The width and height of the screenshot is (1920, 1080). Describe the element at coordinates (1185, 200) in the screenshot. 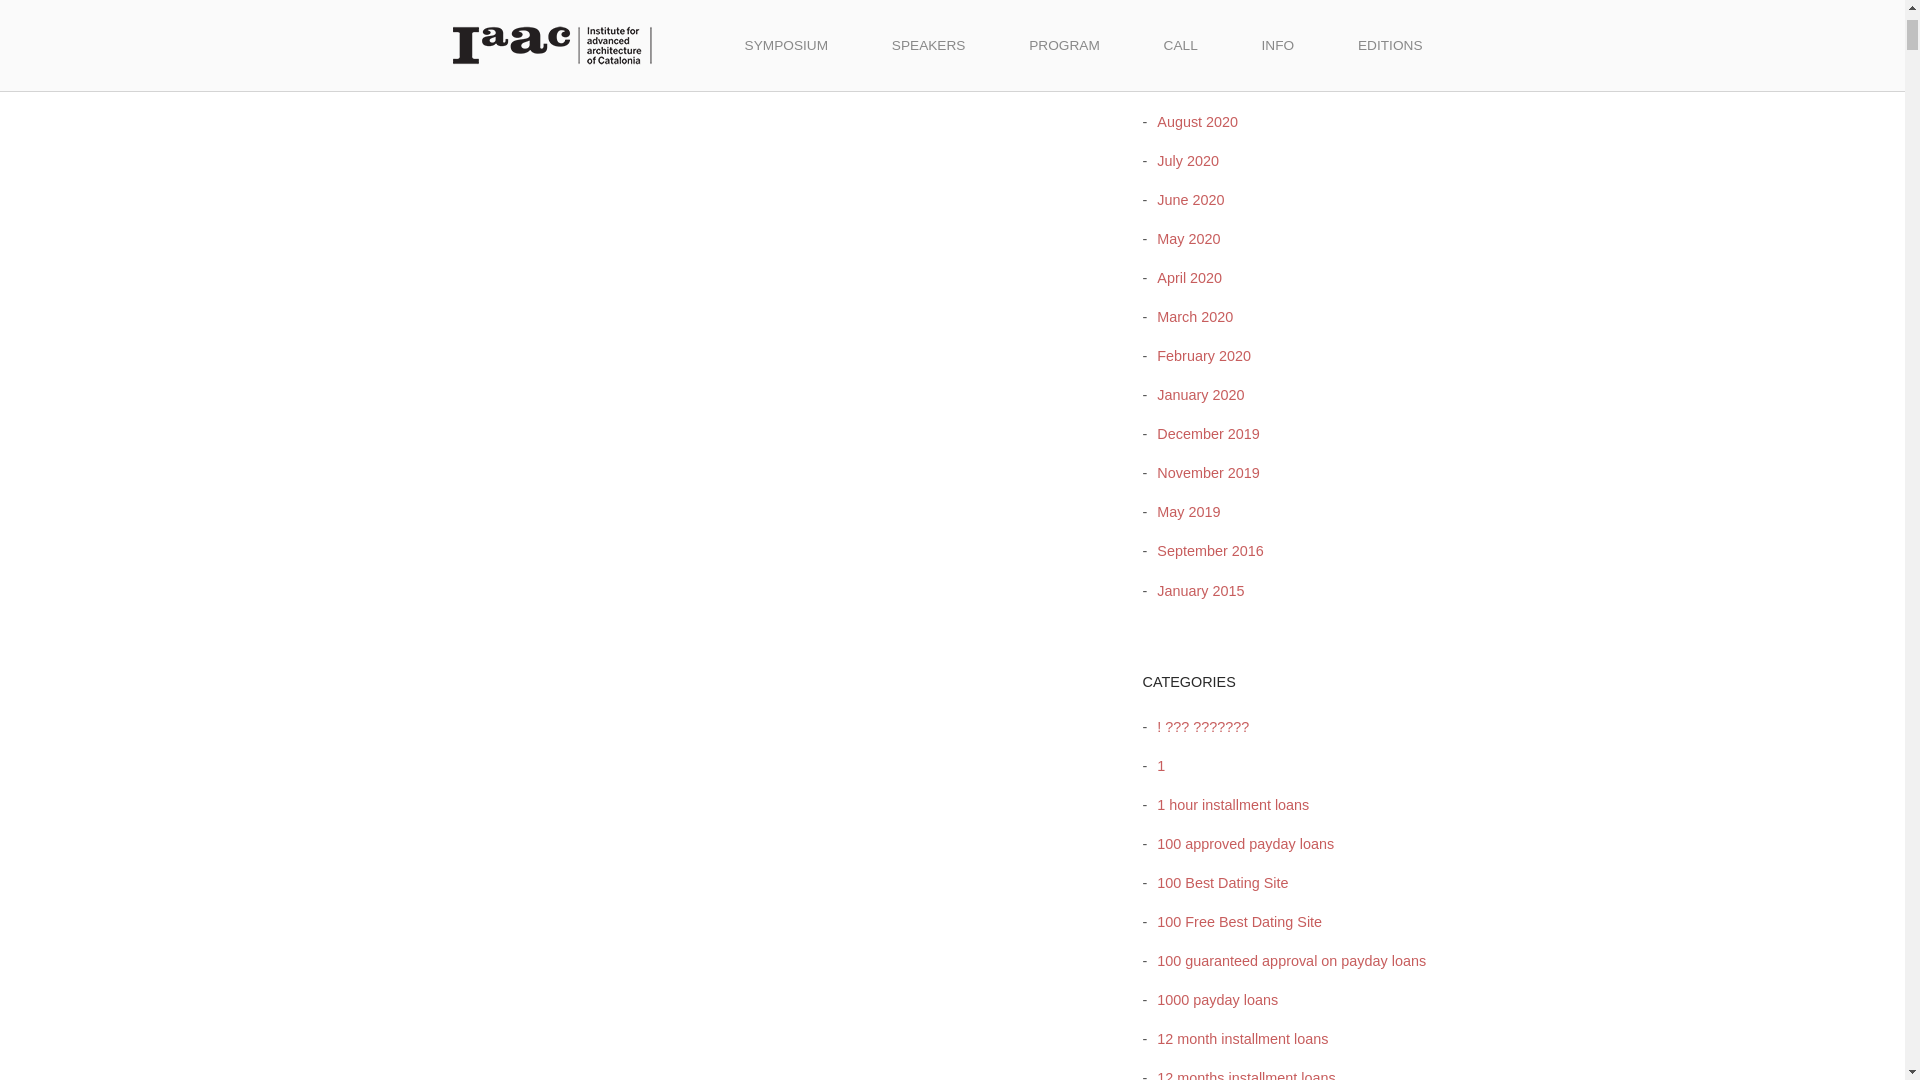

I see `June 2020` at that location.